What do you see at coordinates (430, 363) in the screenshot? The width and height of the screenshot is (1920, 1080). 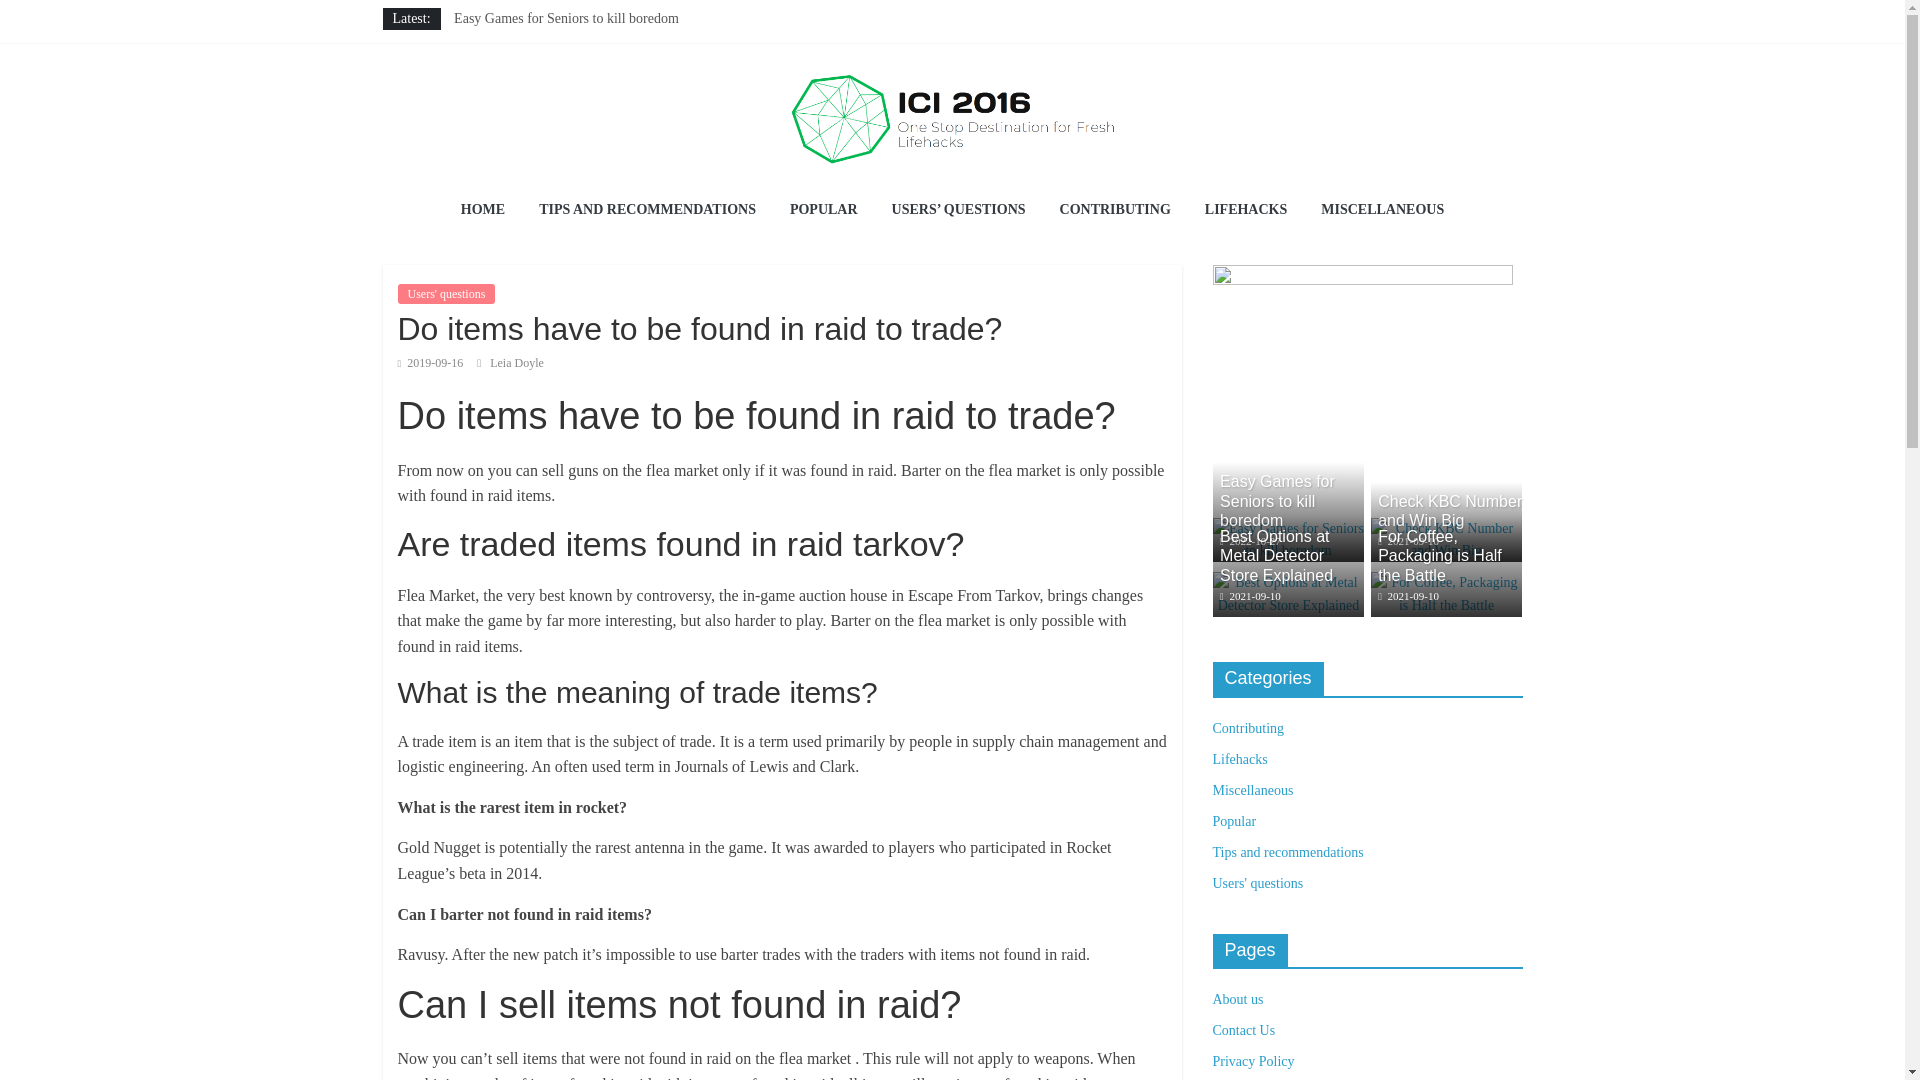 I see `2019-09-16` at bounding box center [430, 363].